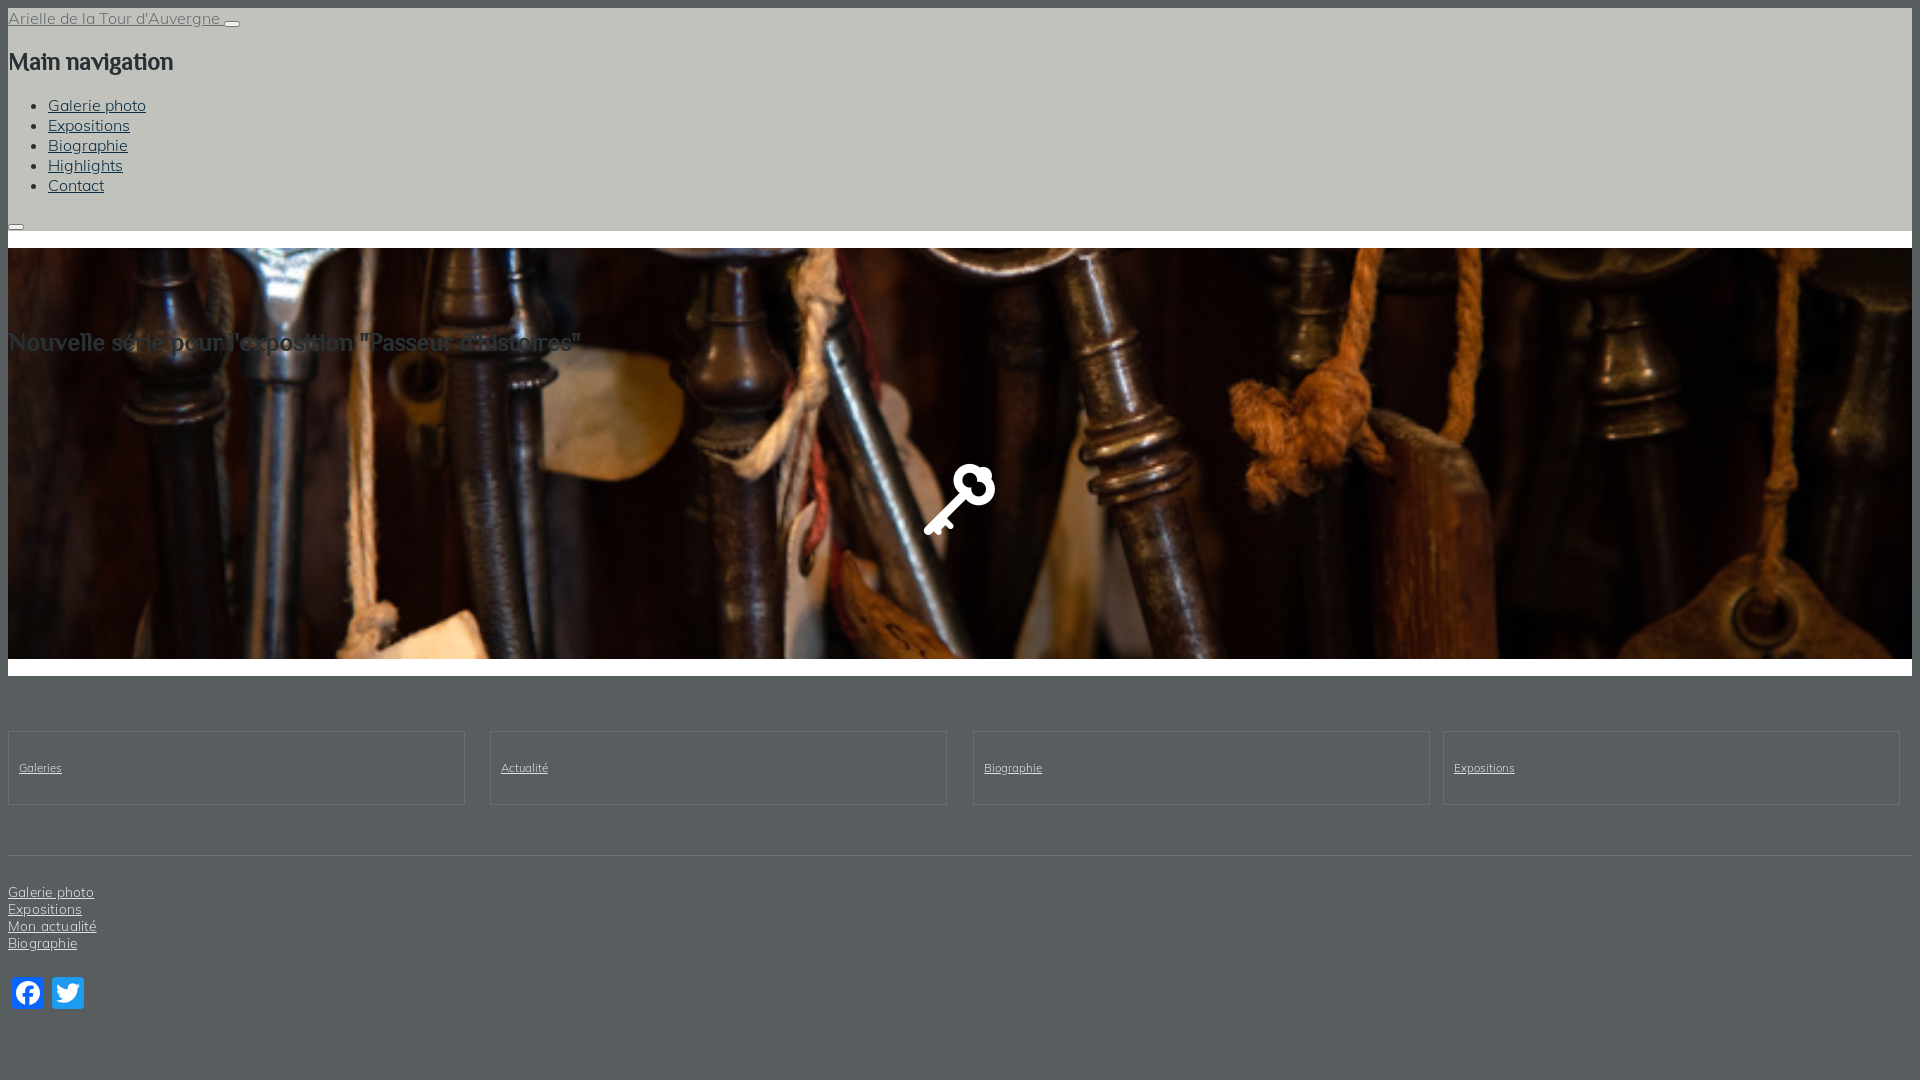 This screenshot has width=1920, height=1080. I want to click on Galeries, so click(40, 768).